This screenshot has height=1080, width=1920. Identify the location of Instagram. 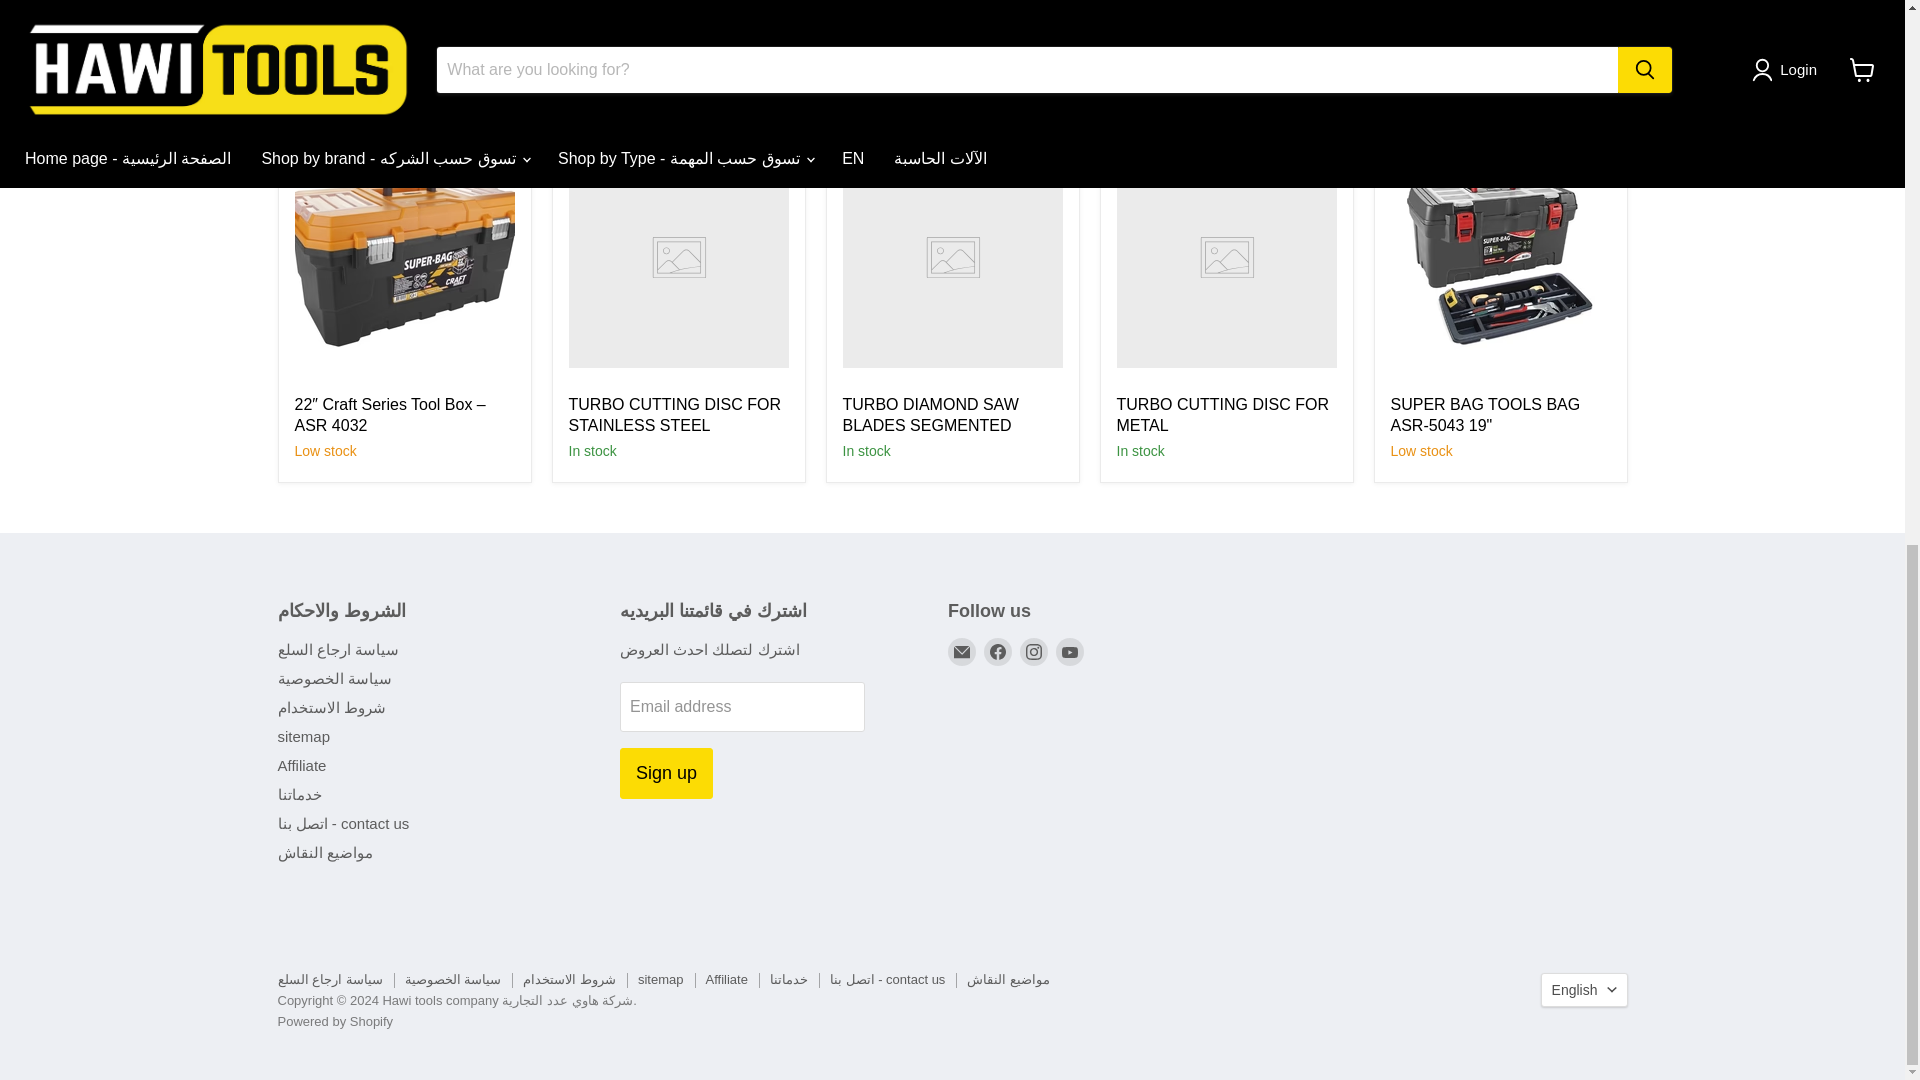
(1034, 652).